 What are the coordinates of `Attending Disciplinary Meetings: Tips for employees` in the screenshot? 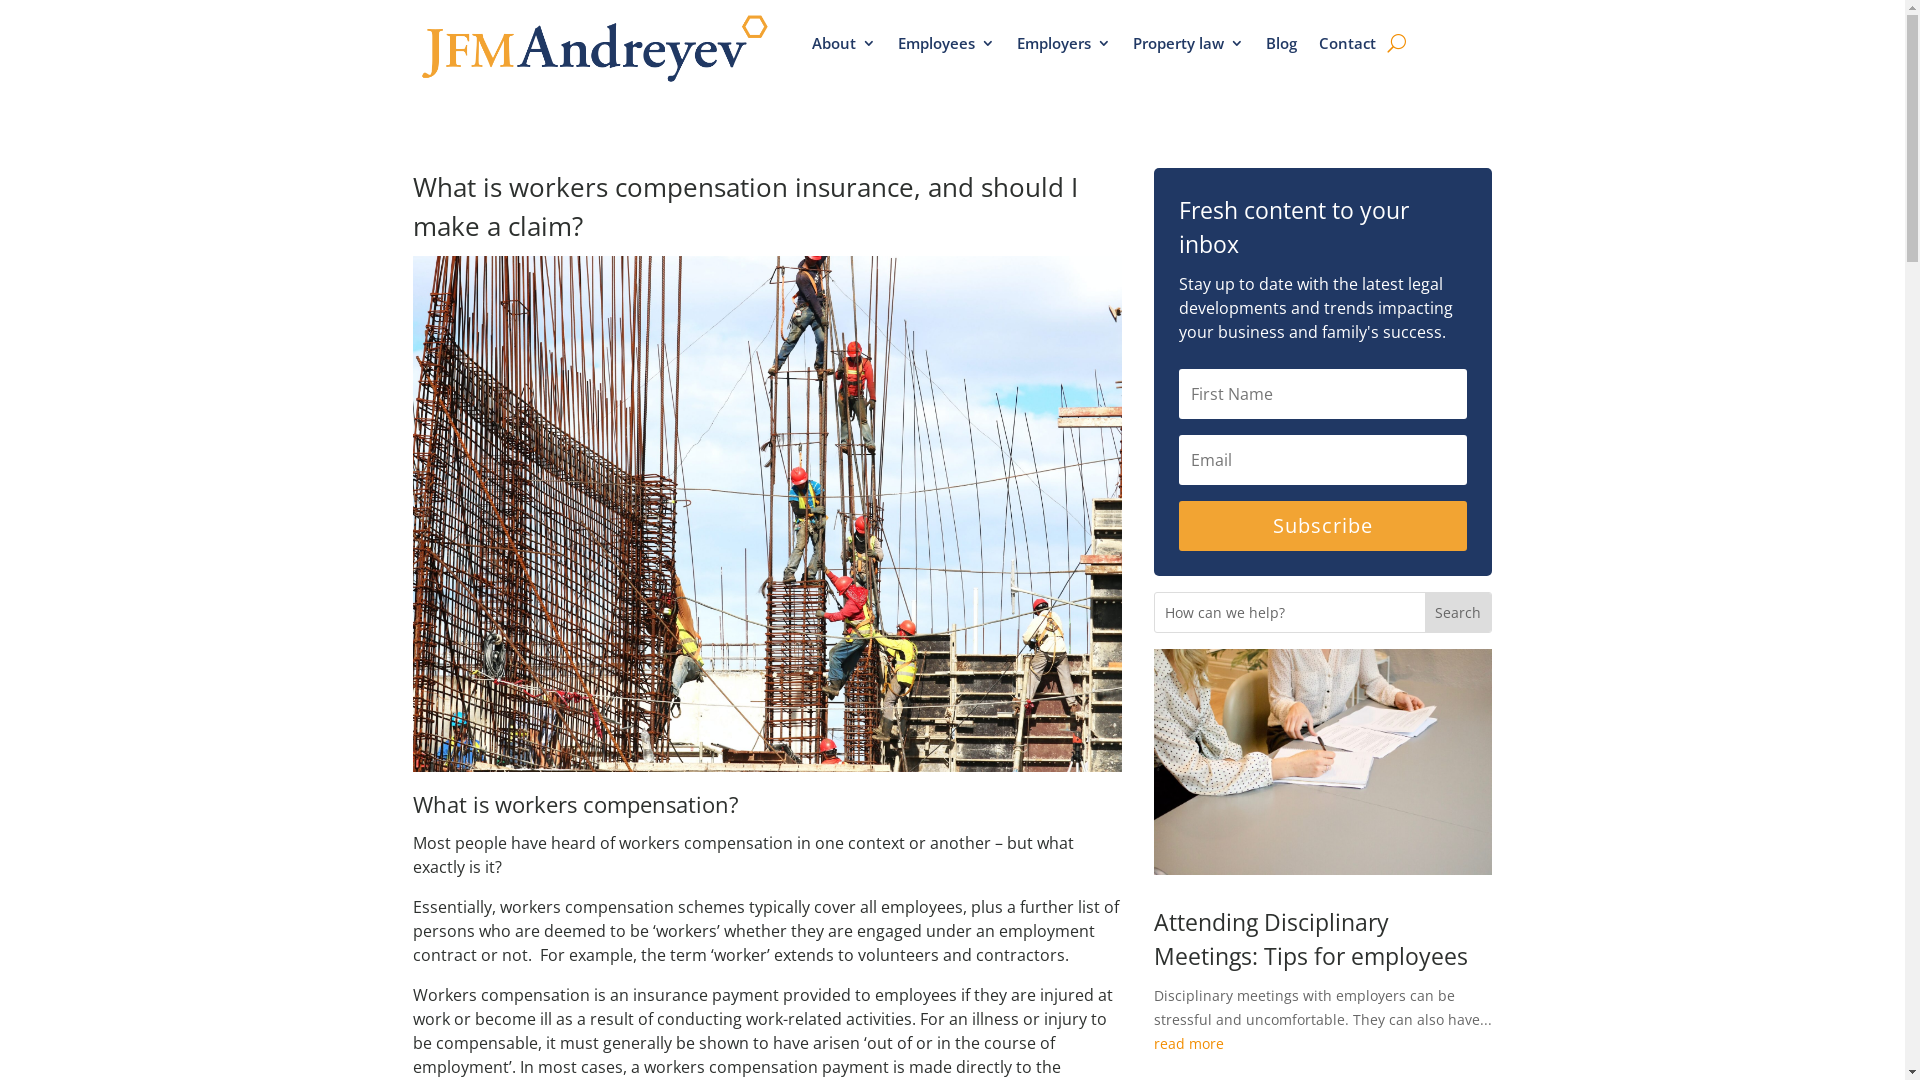 It's located at (1311, 940).